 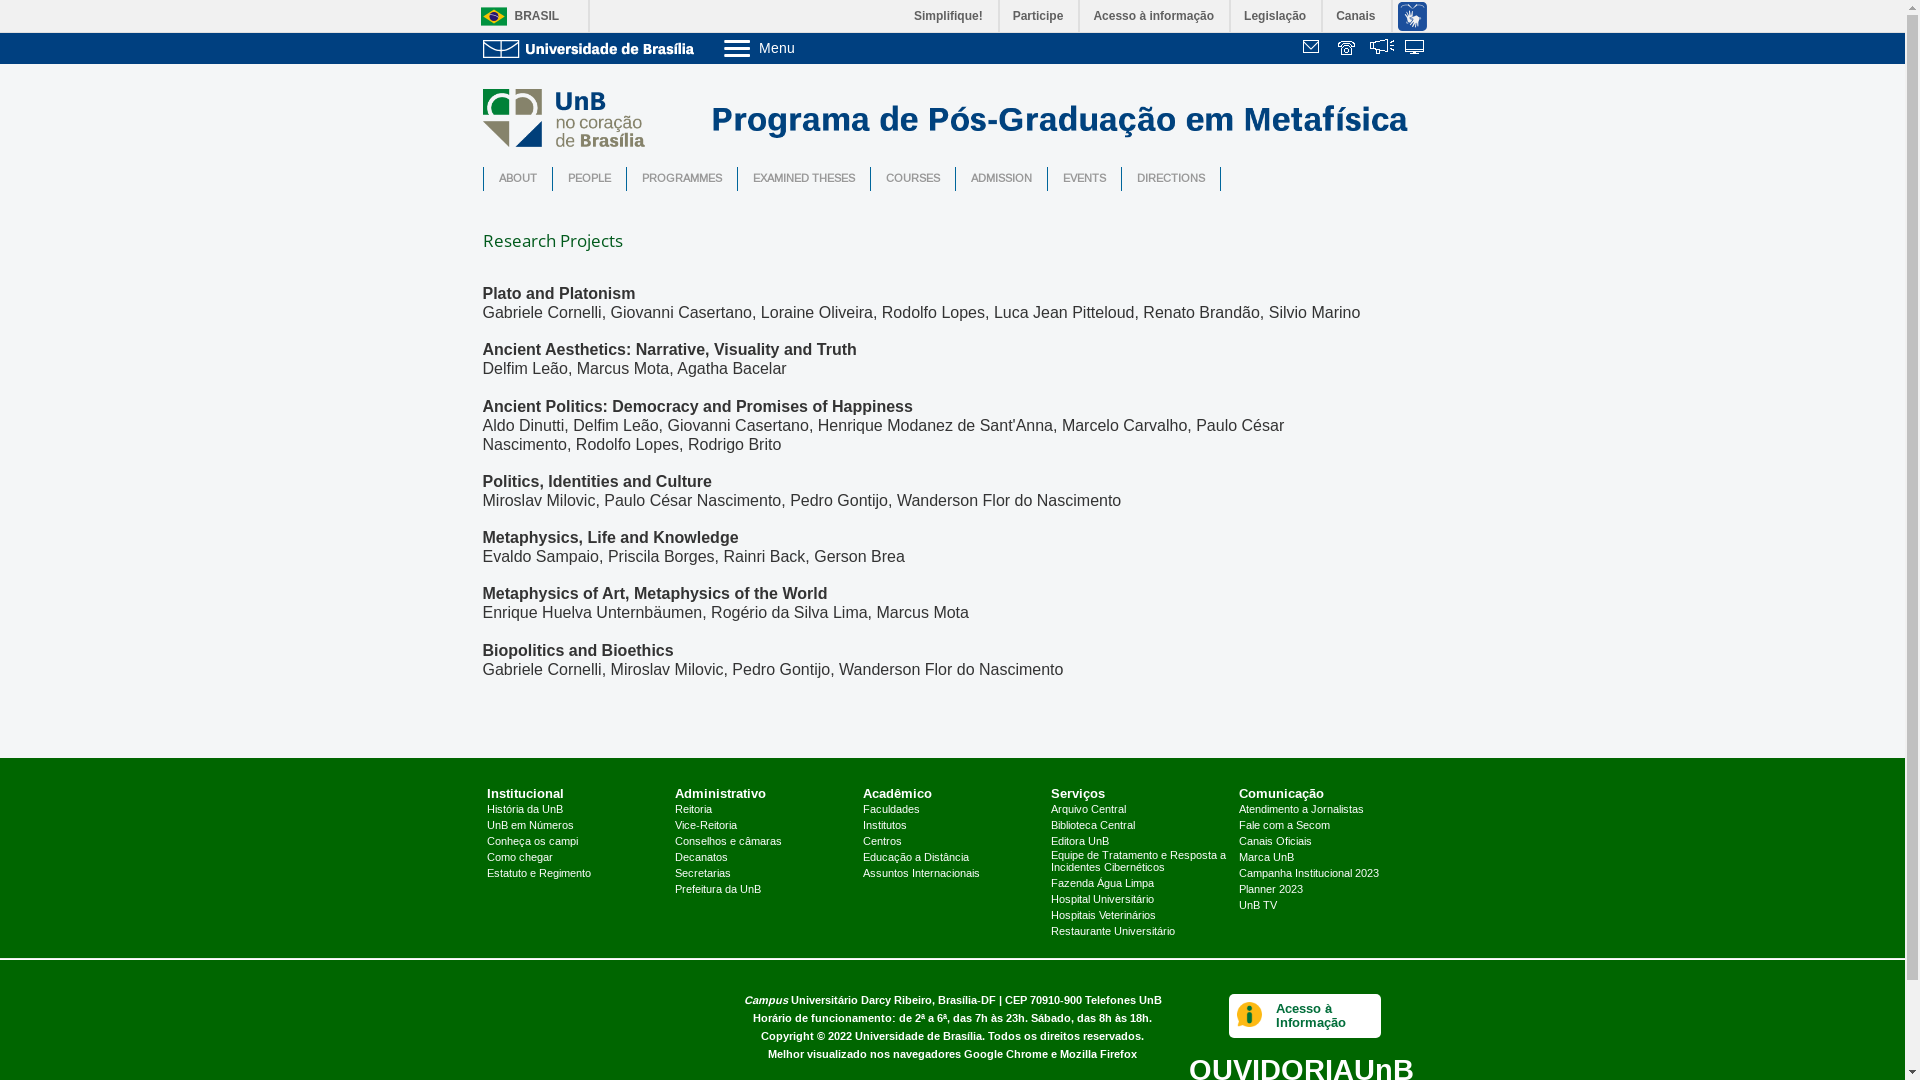 What do you see at coordinates (1088, 810) in the screenshot?
I see `Arquivo Central` at bounding box center [1088, 810].